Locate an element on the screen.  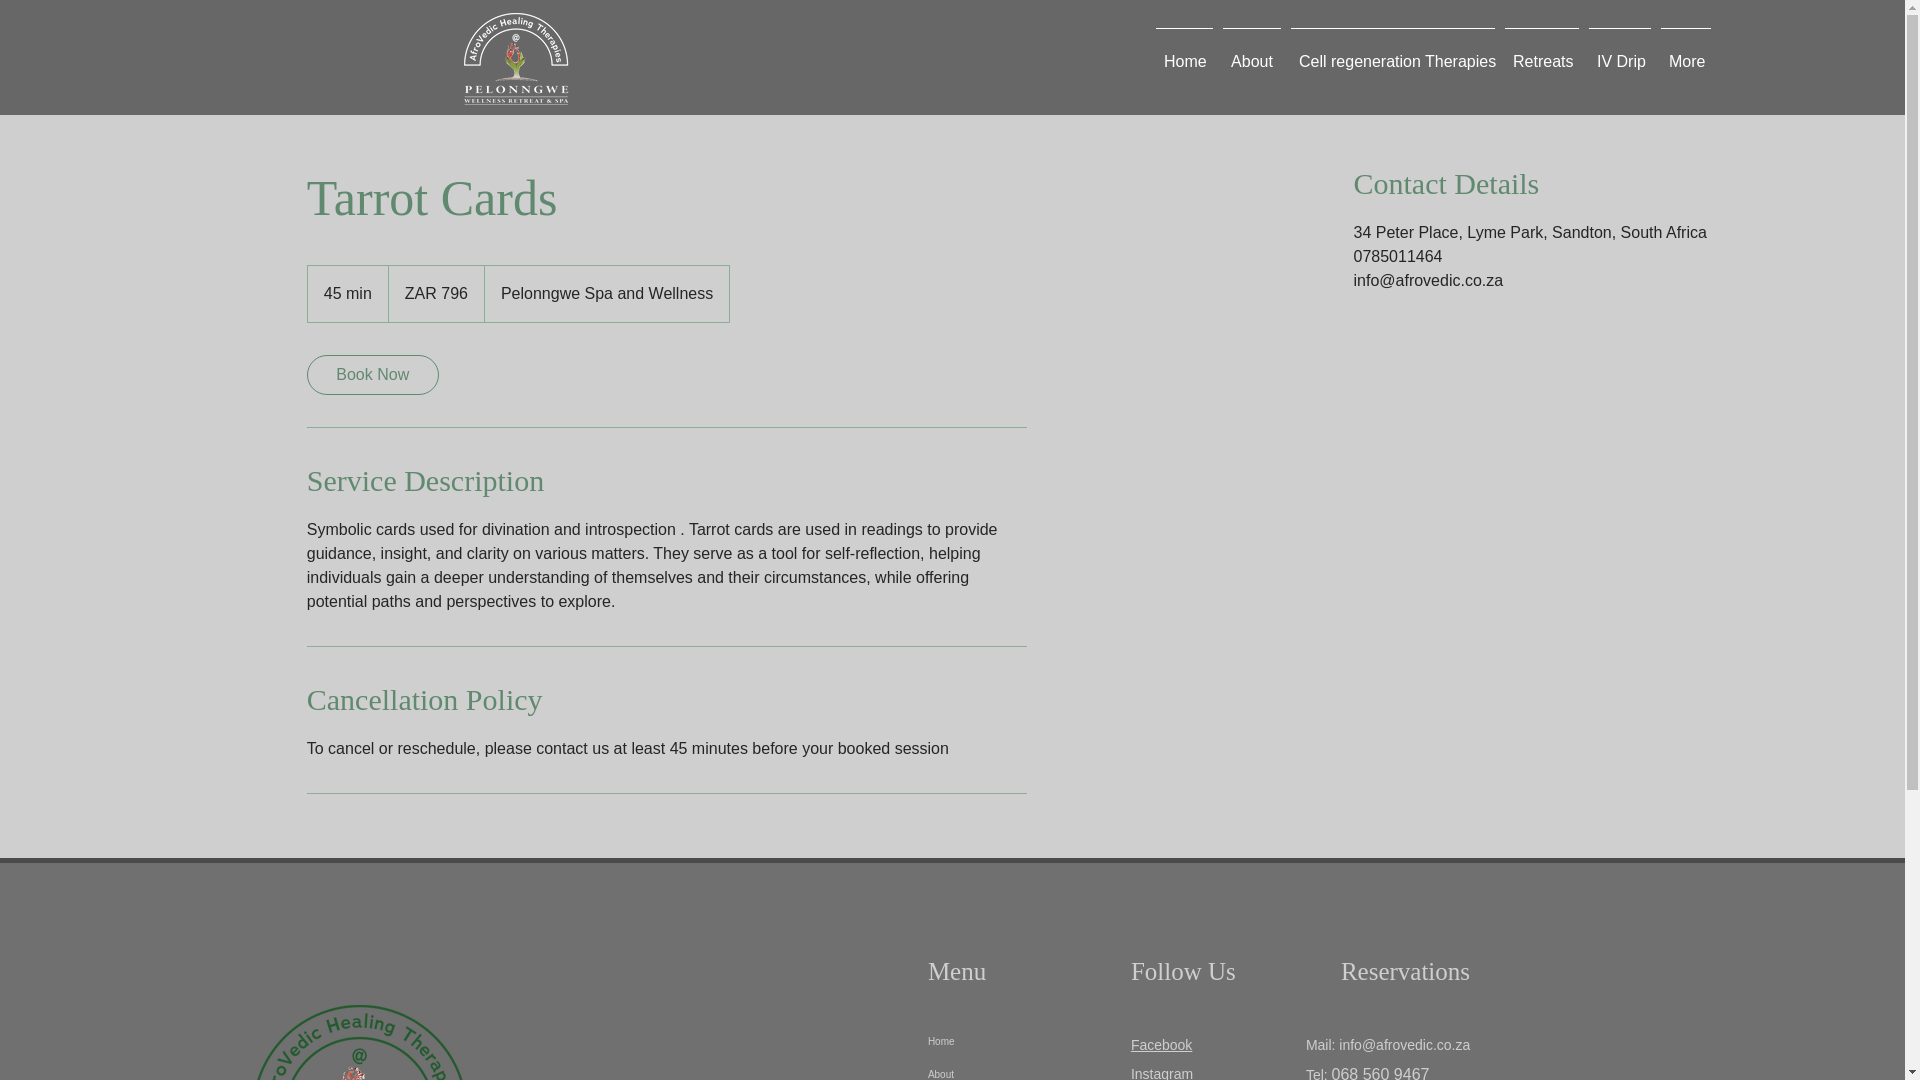
logo-130.png is located at coordinates (362, 1042).